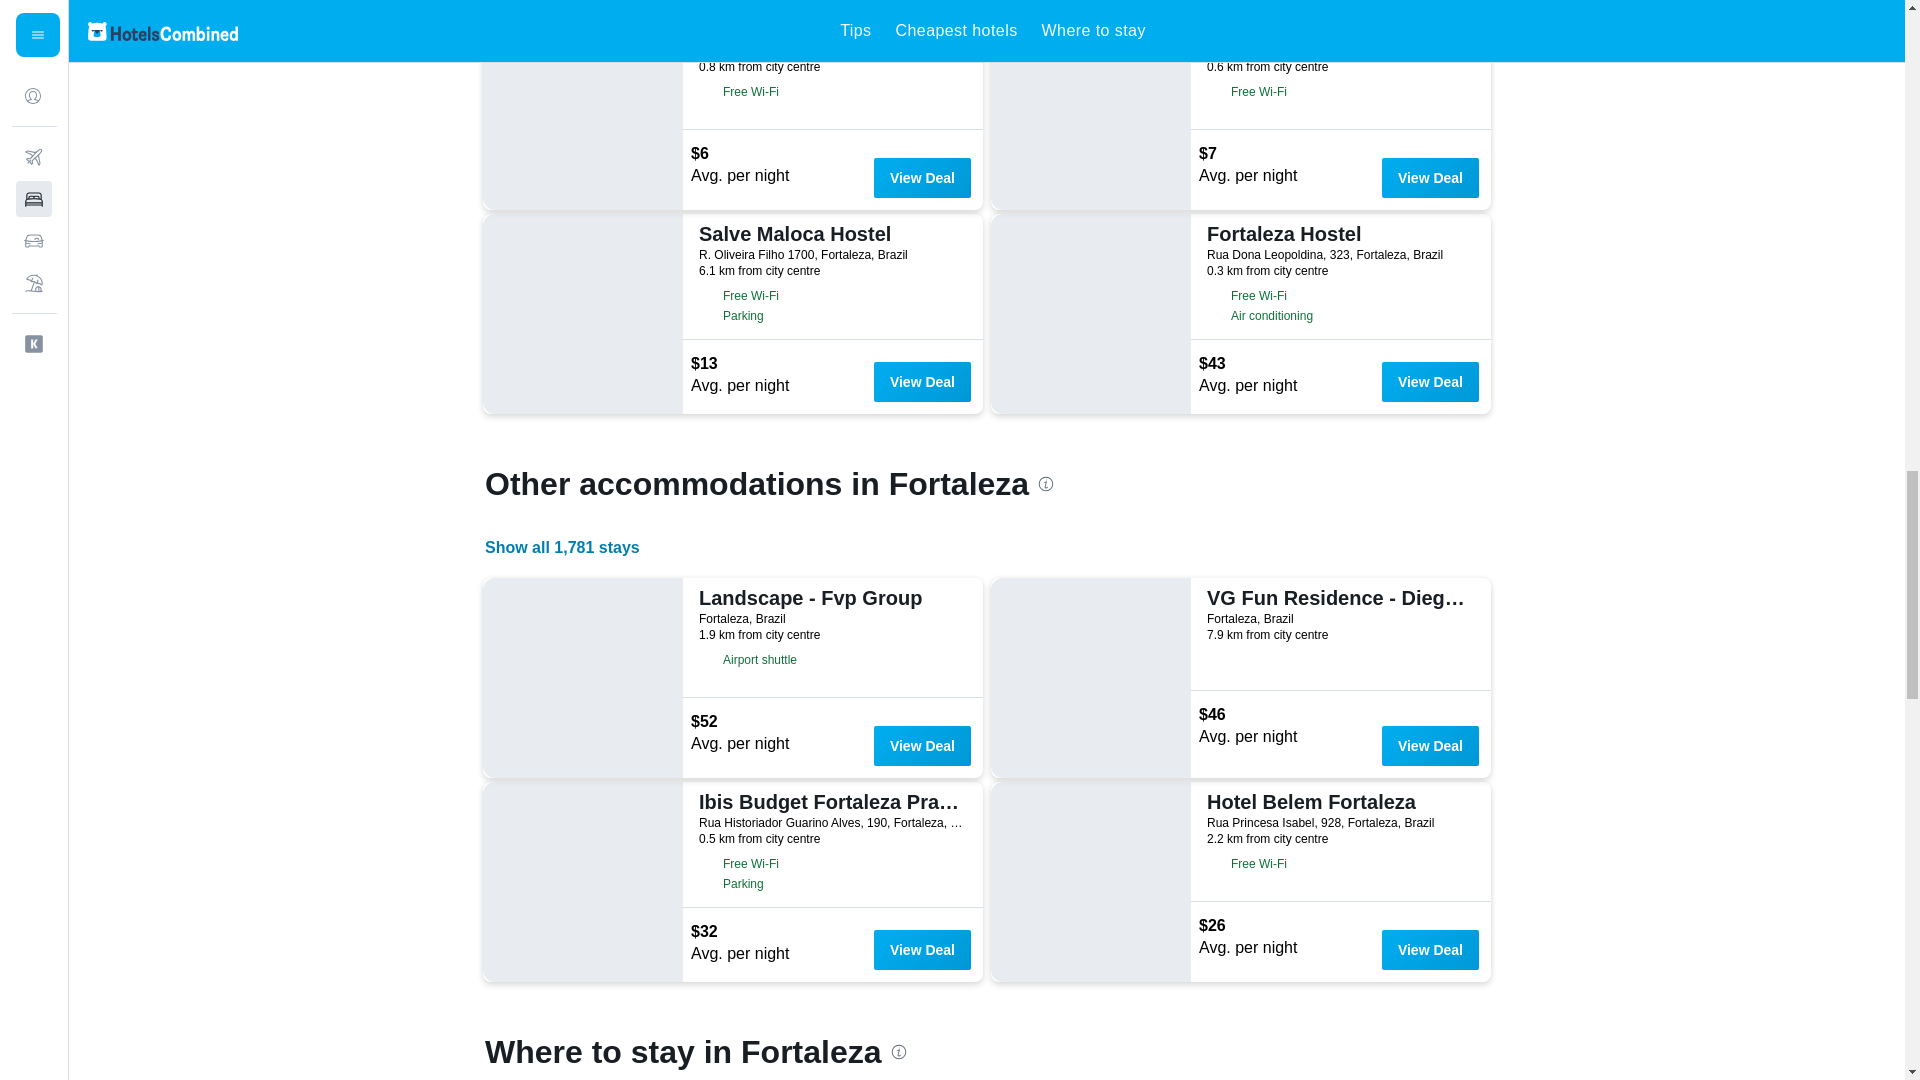  What do you see at coordinates (830, 598) in the screenshot?
I see `Landscape - Fvp Group` at bounding box center [830, 598].